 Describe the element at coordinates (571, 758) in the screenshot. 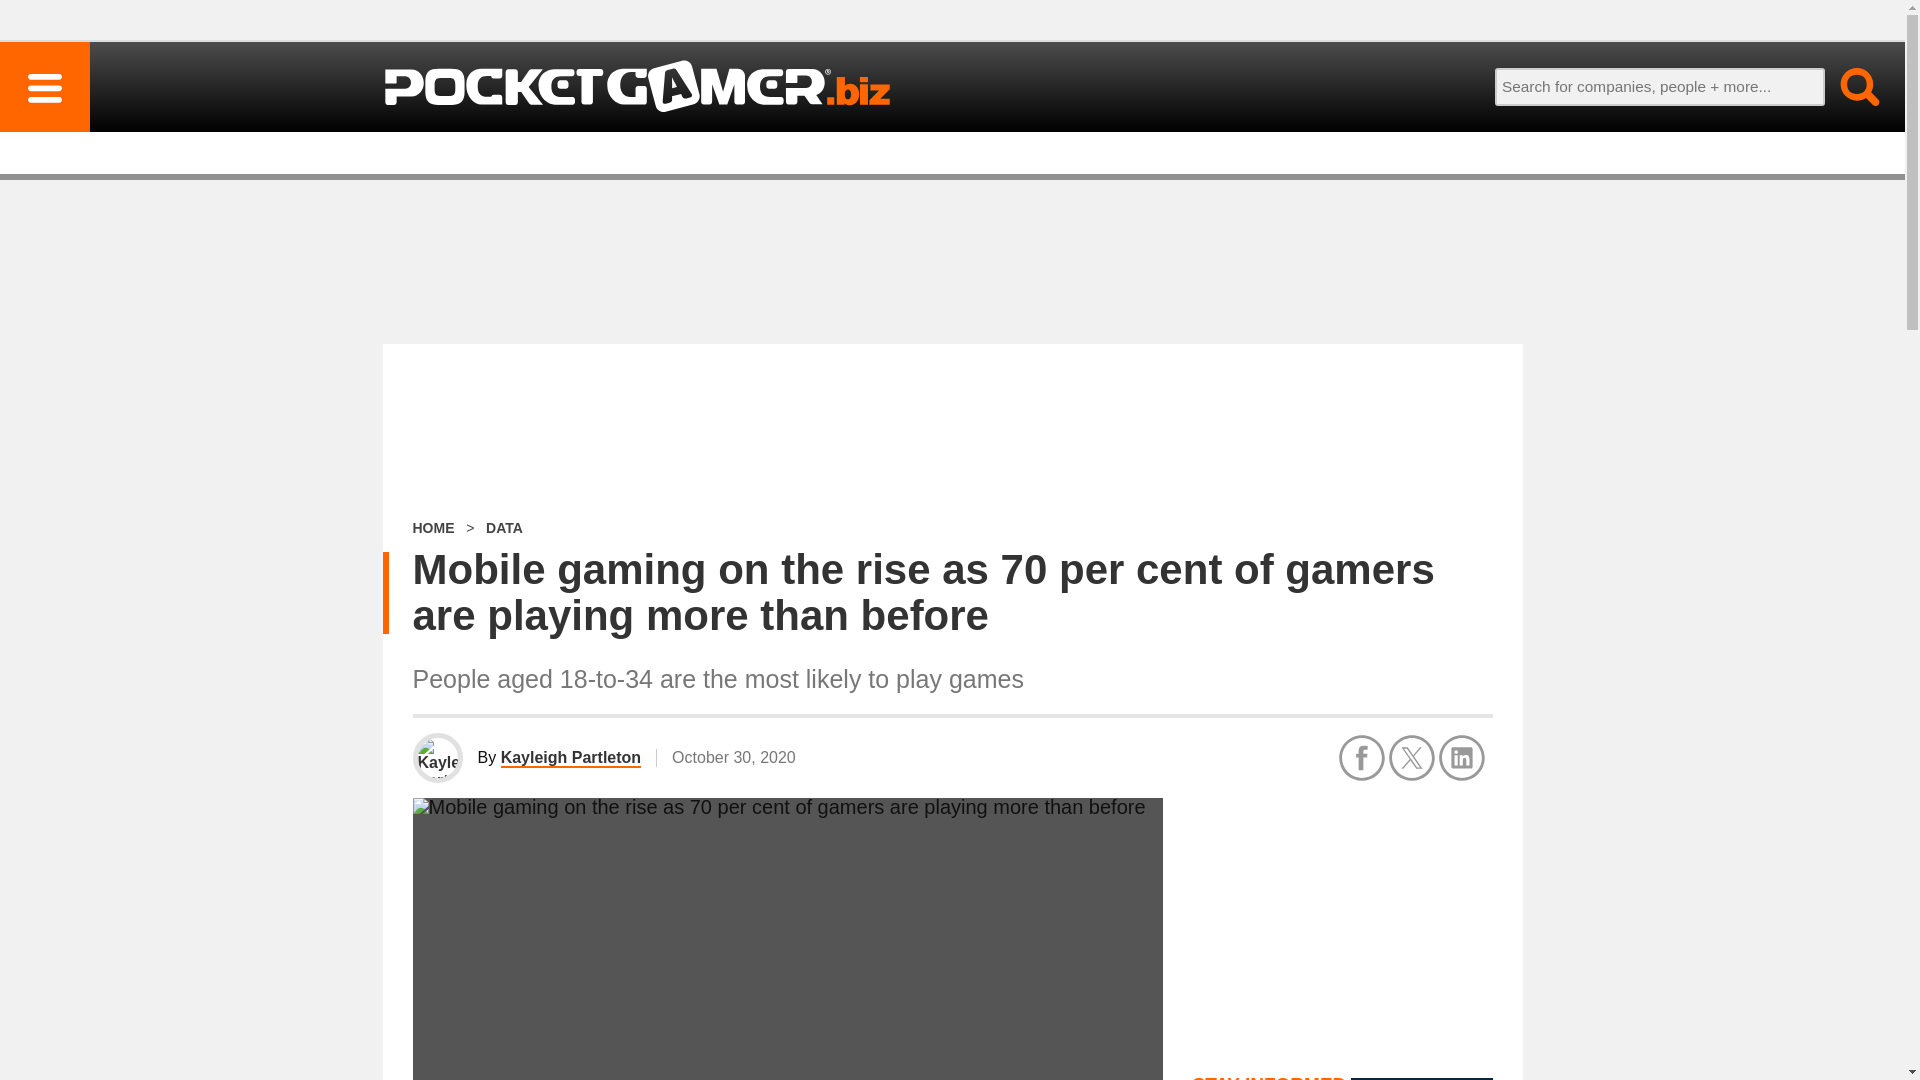

I see `Kayleigh Partleton` at that location.